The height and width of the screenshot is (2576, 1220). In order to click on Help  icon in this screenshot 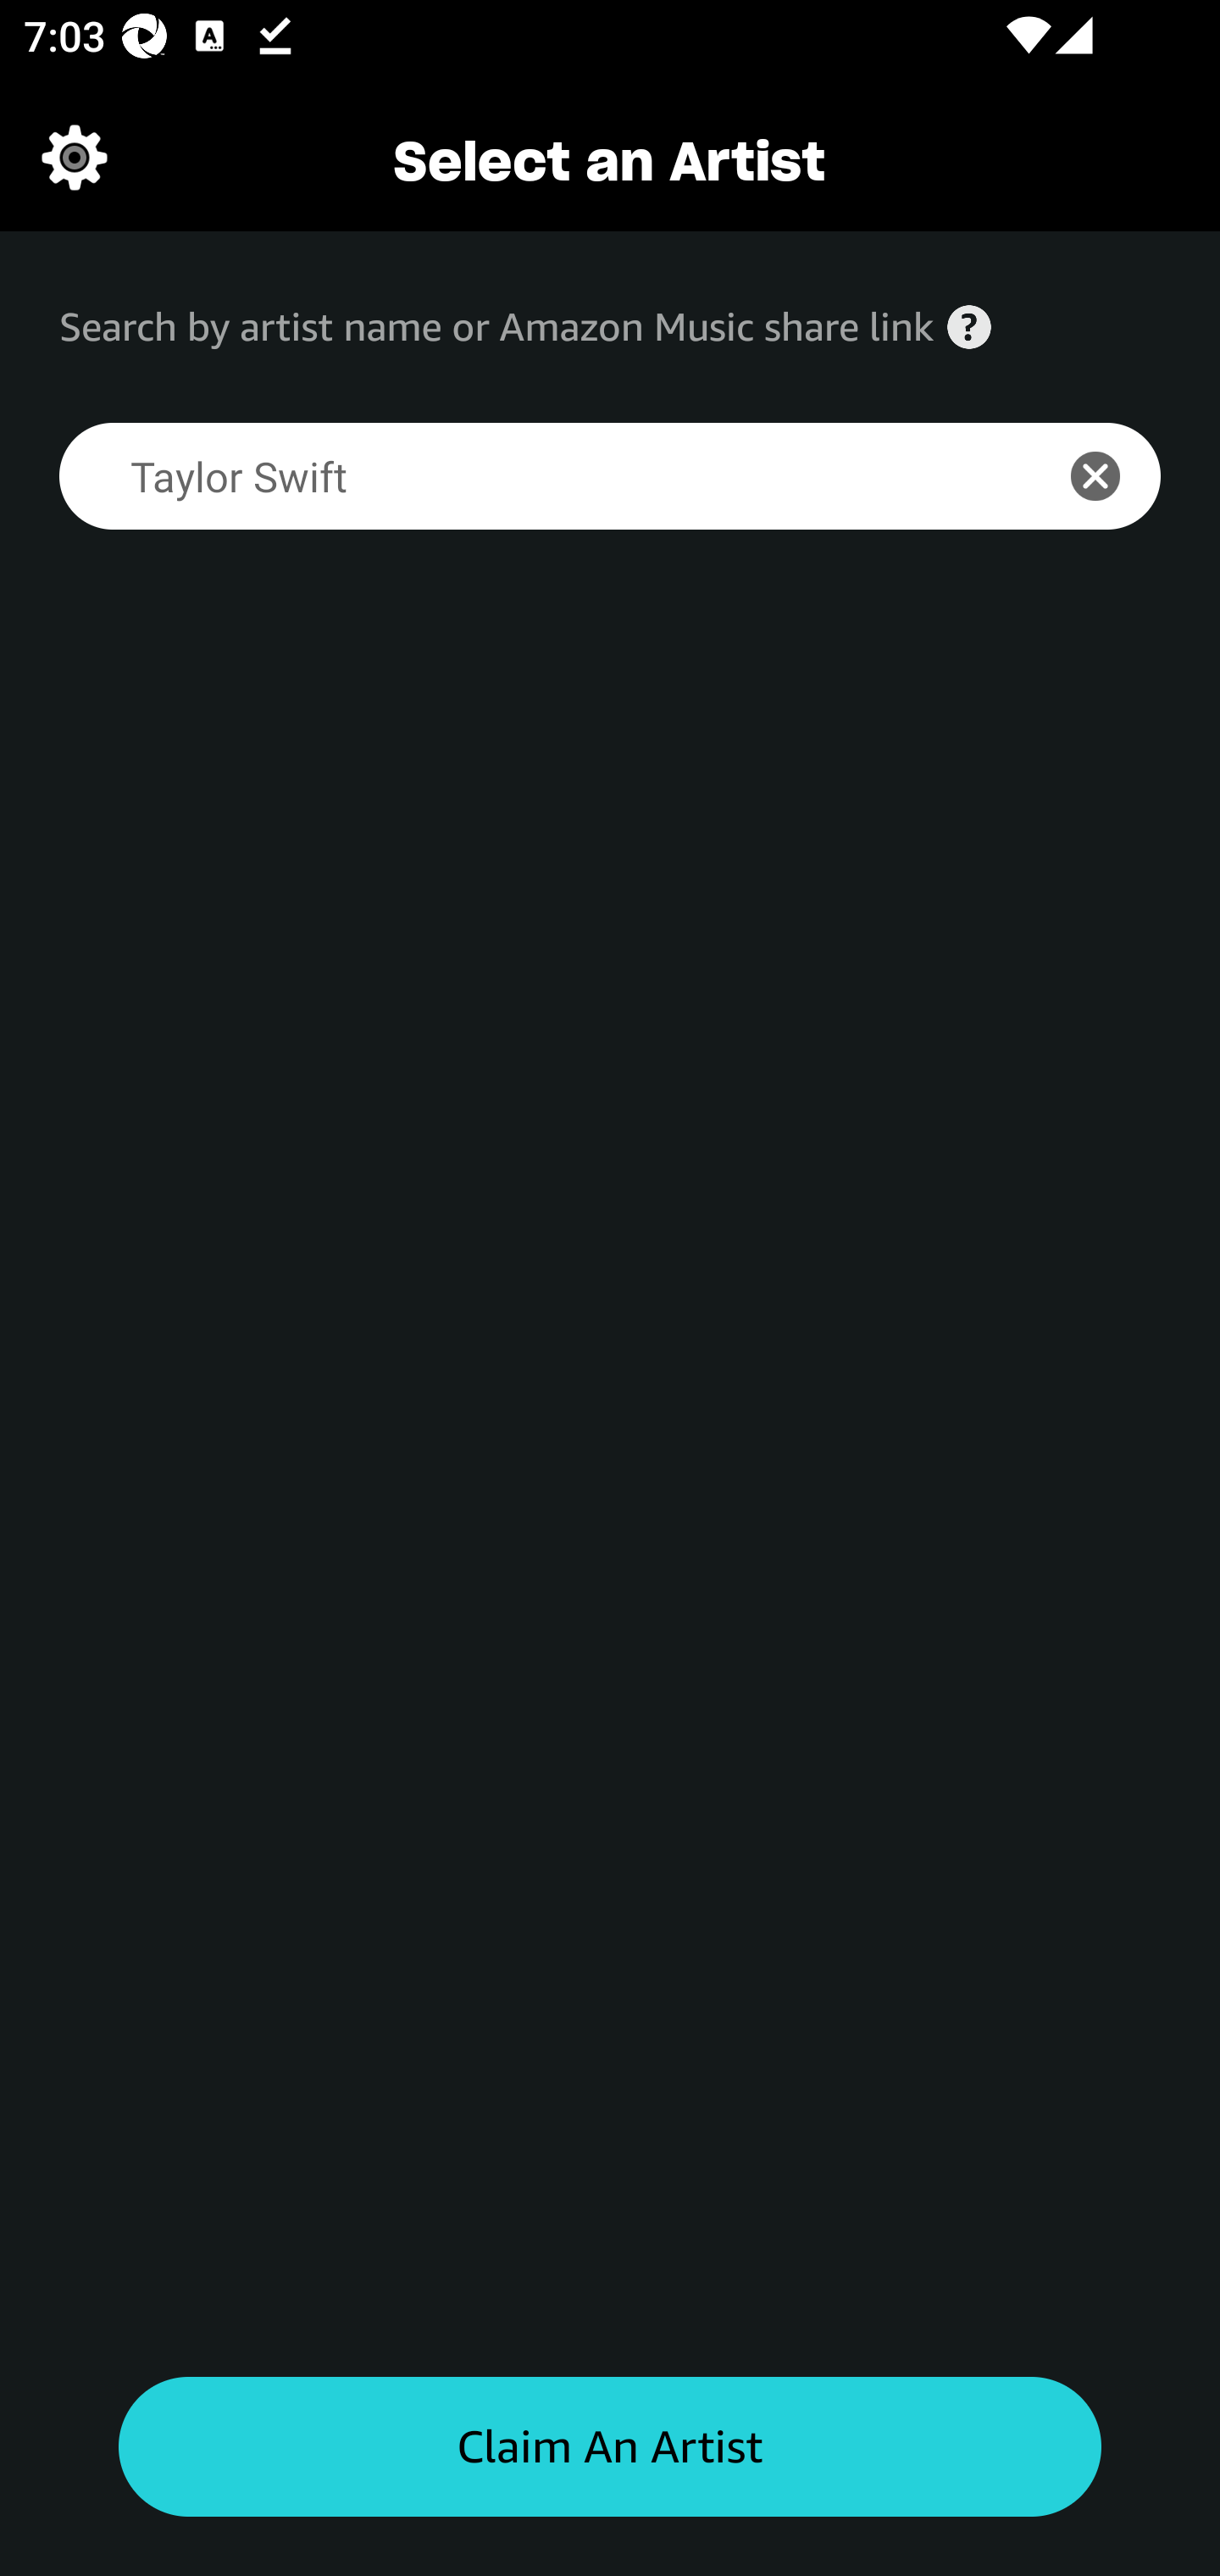, I will do `click(969, 327)`.